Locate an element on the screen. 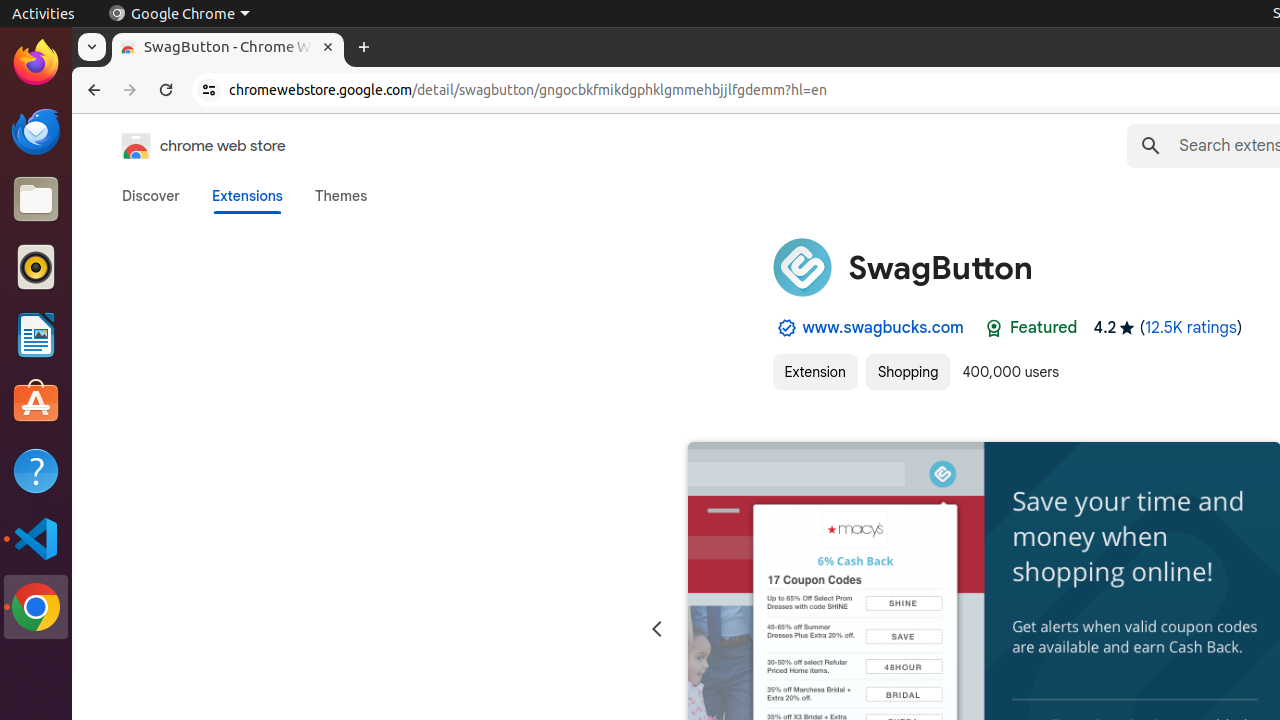 Image resolution: width=1280 pixels, height=720 pixels. Chrome Web Store logo chrome web store is located at coordinates (183, 146).